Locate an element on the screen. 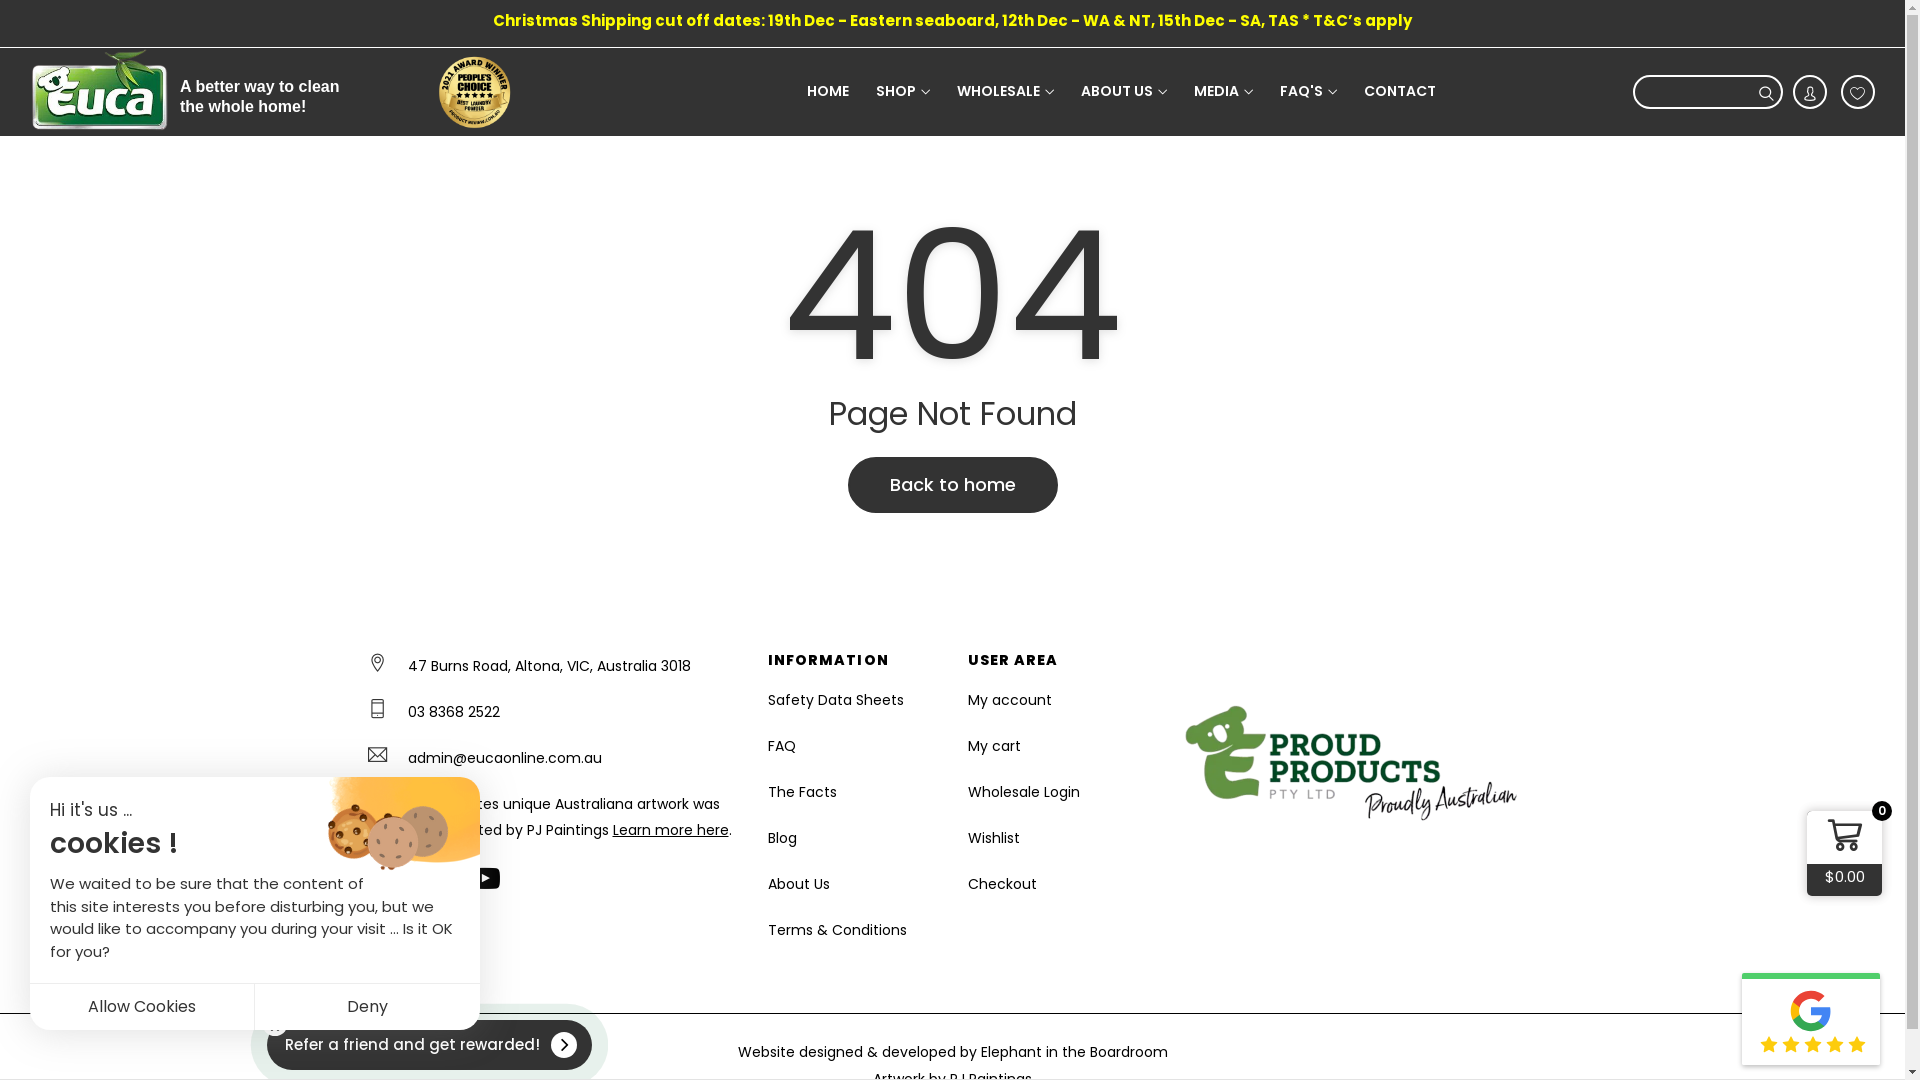 The width and height of the screenshot is (1920, 1080). HOME is located at coordinates (828, 90).